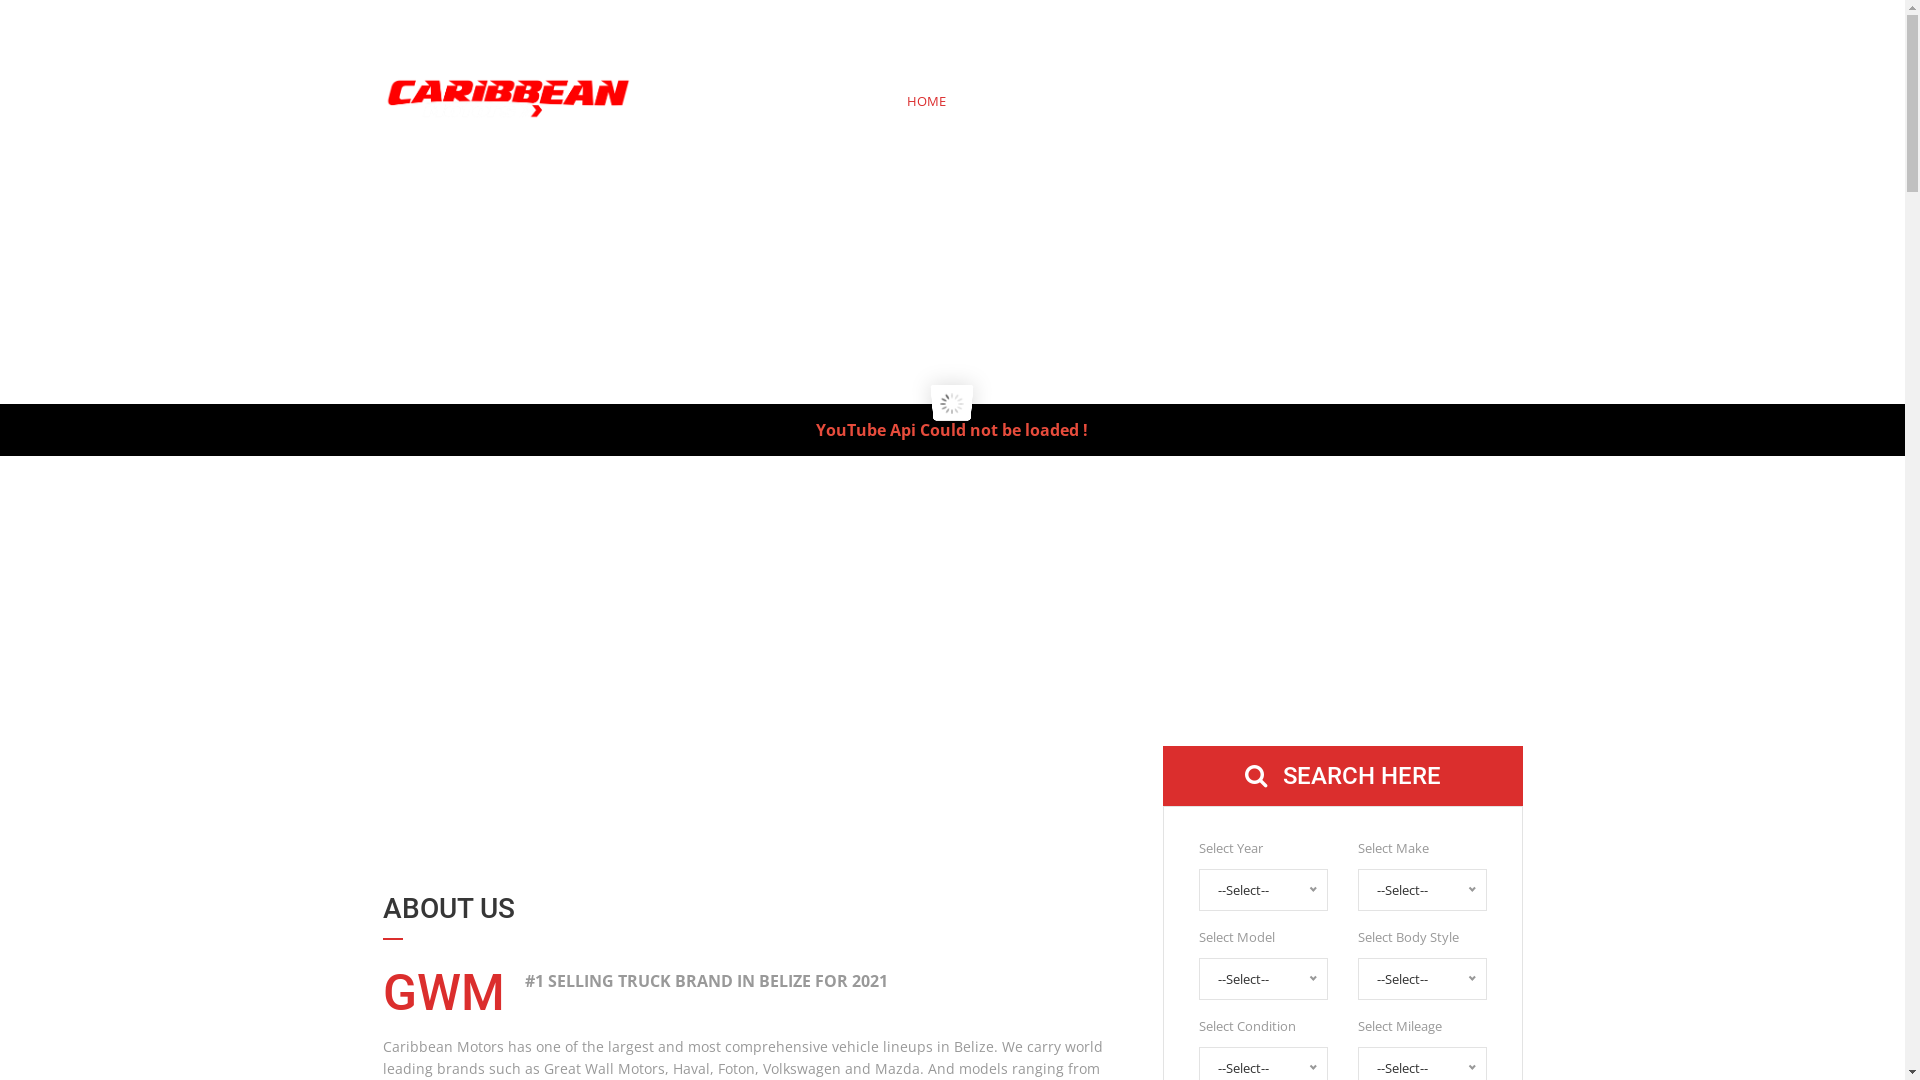 Image resolution: width=1920 pixels, height=1080 pixels. What do you see at coordinates (1166, 101) in the screenshot?
I see `NEW INVENTORY` at bounding box center [1166, 101].